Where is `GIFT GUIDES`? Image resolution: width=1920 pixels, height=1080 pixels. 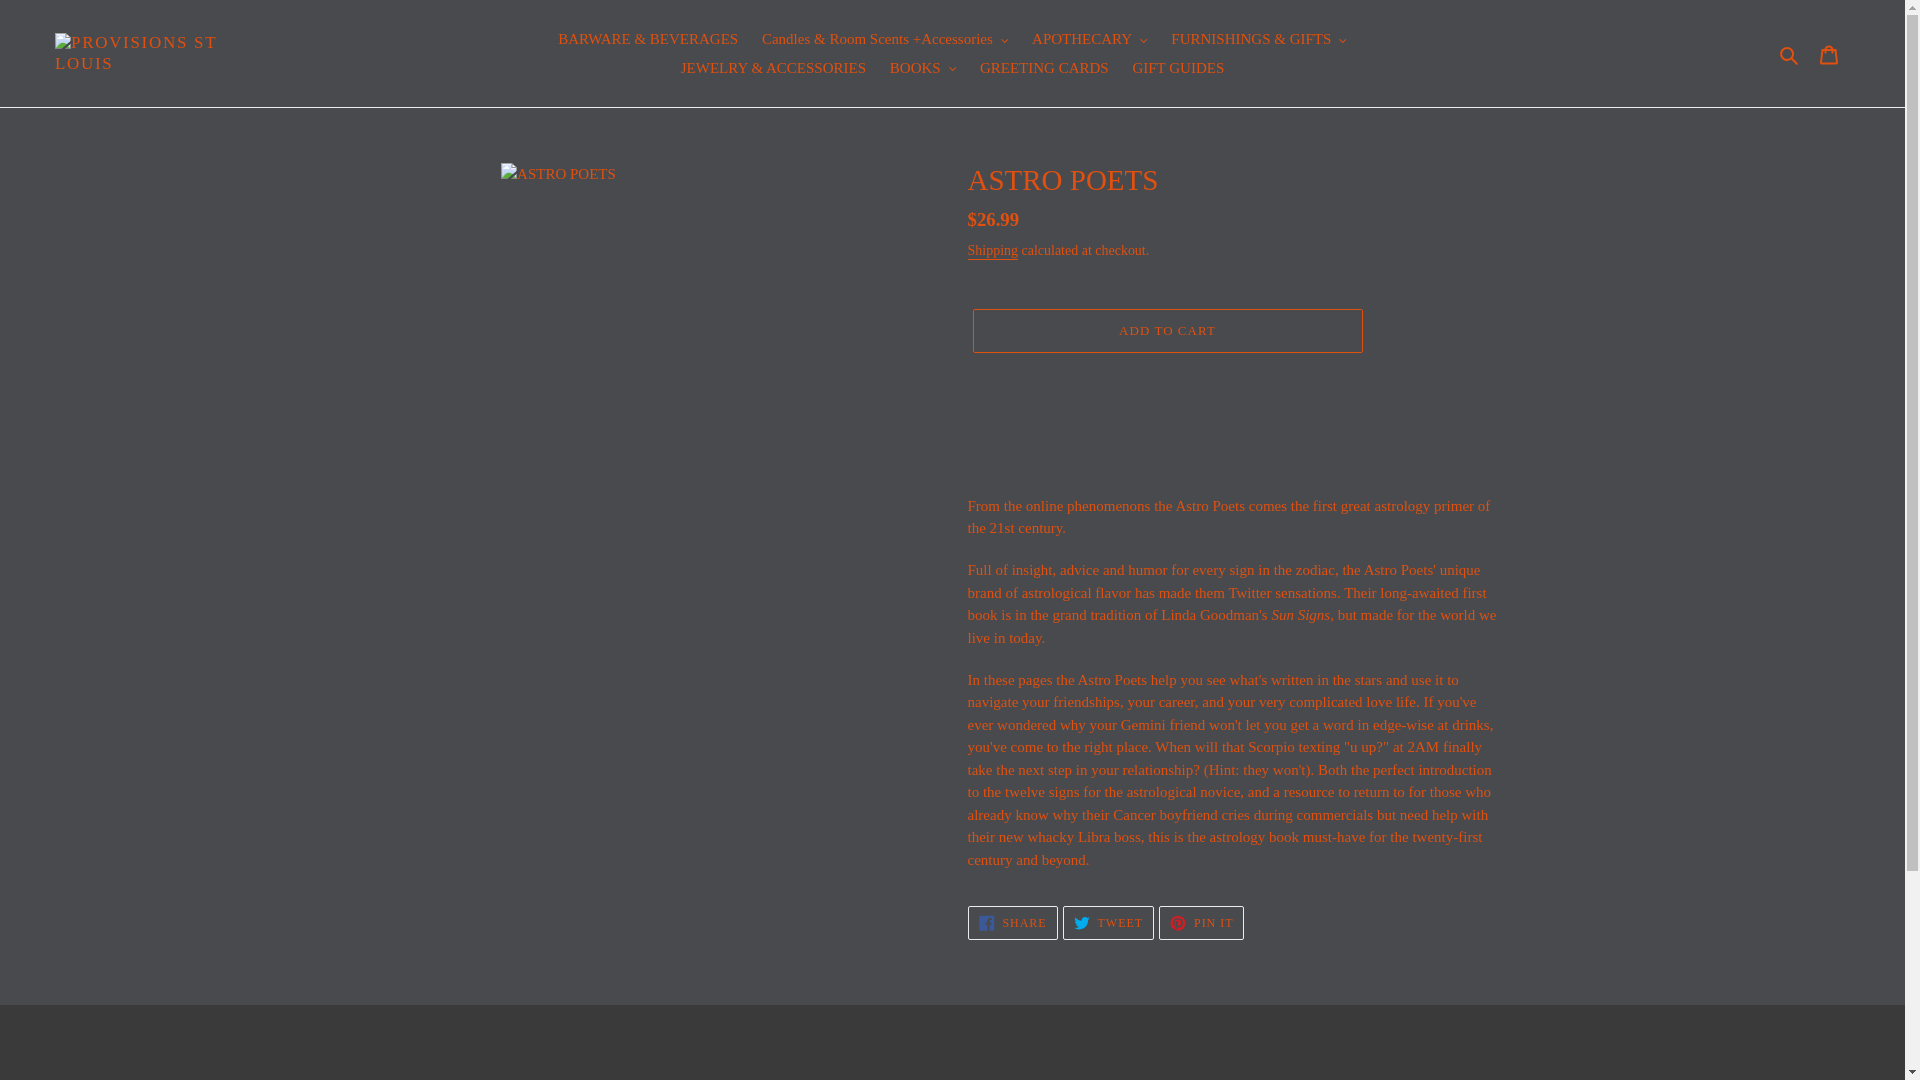 GIFT GUIDES is located at coordinates (1178, 68).